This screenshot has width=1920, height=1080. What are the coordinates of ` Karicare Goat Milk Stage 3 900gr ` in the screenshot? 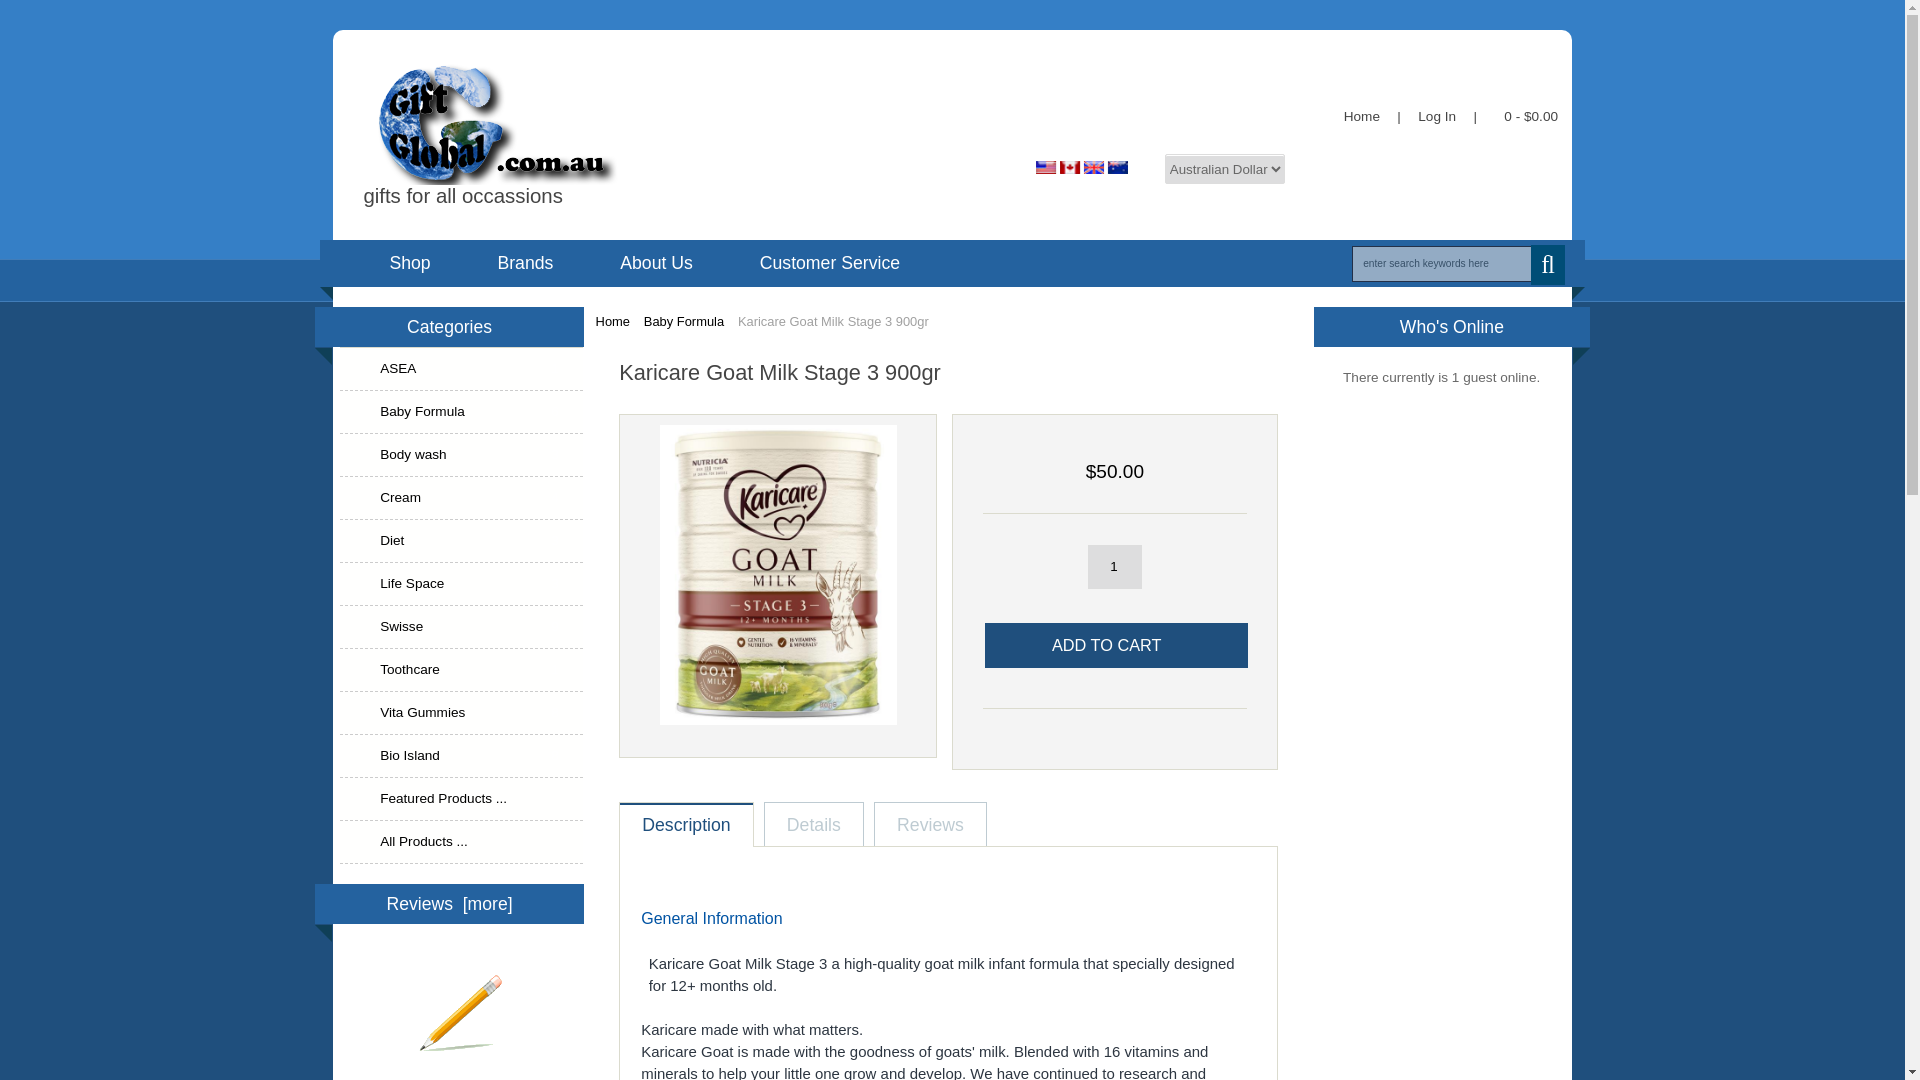 It's located at (778, 575).